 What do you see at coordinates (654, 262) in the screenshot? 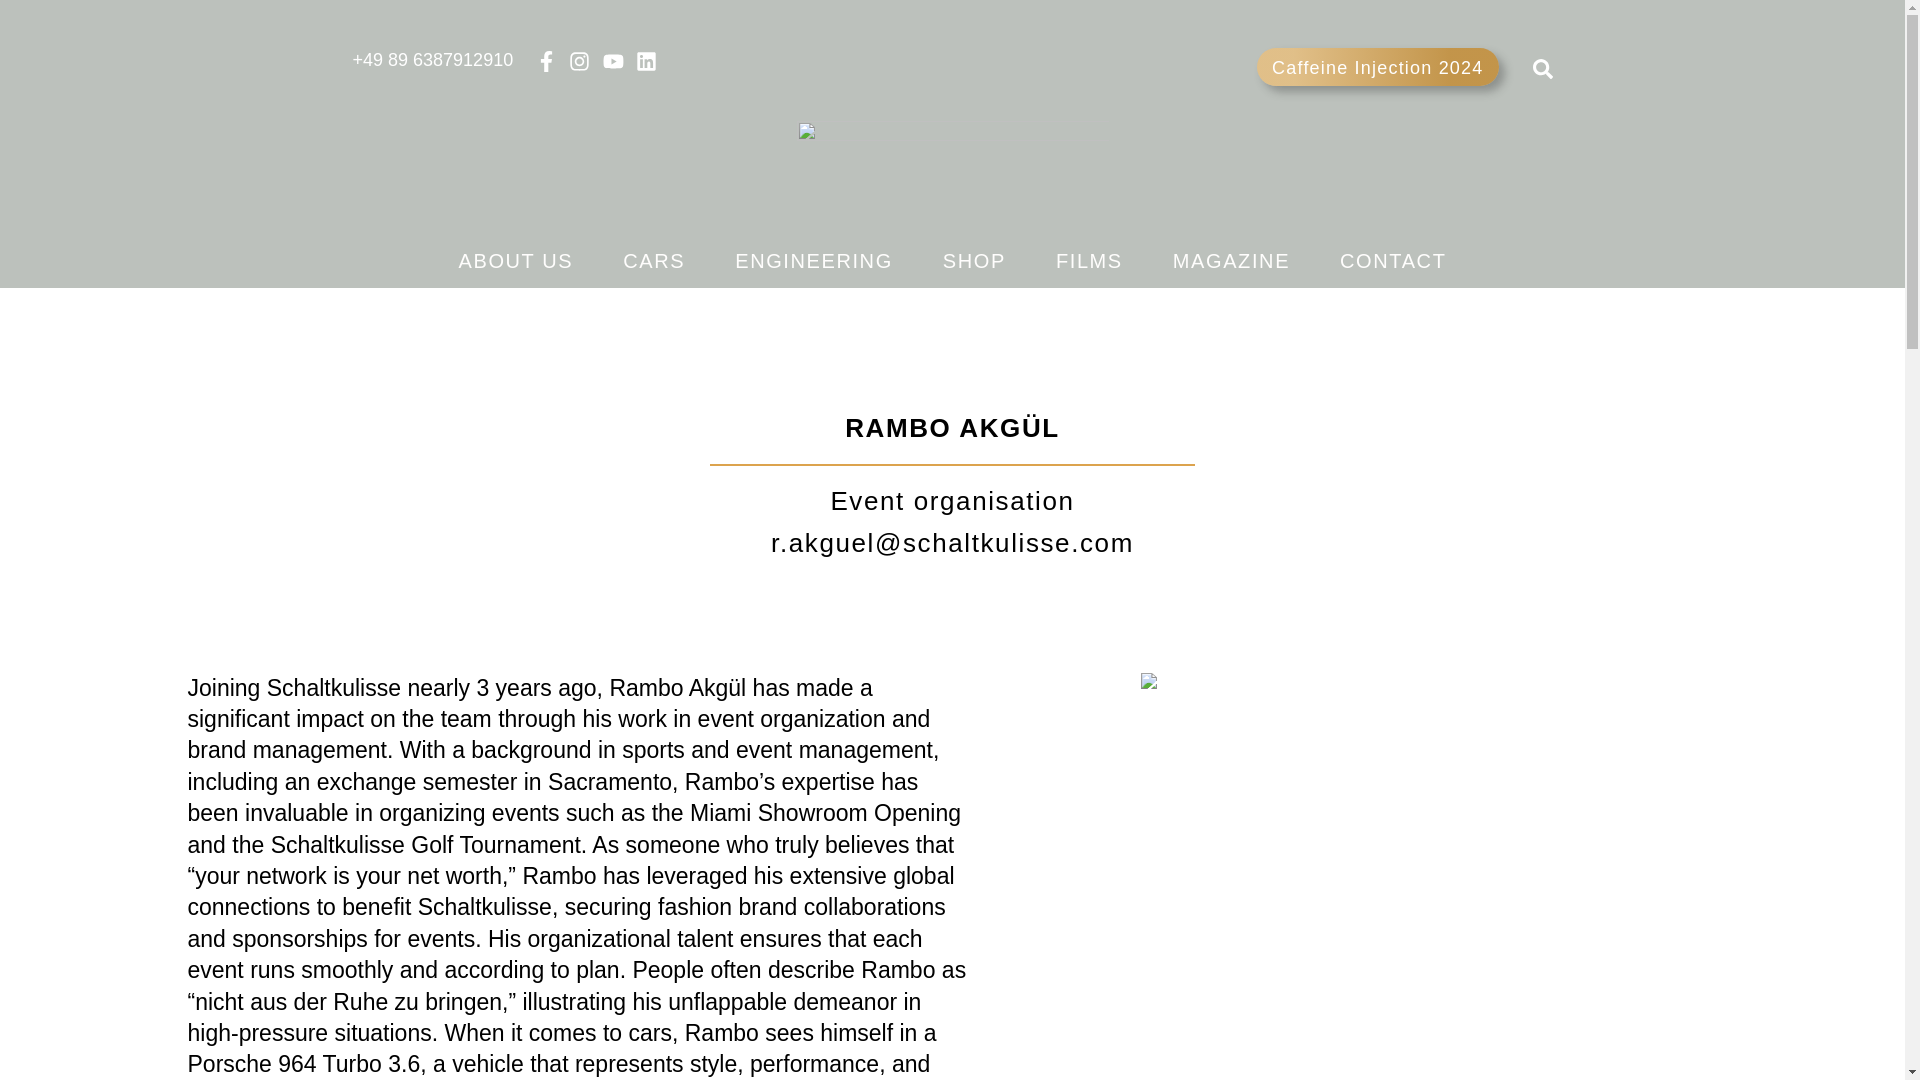
I see `CARS` at bounding box center [654, 262].